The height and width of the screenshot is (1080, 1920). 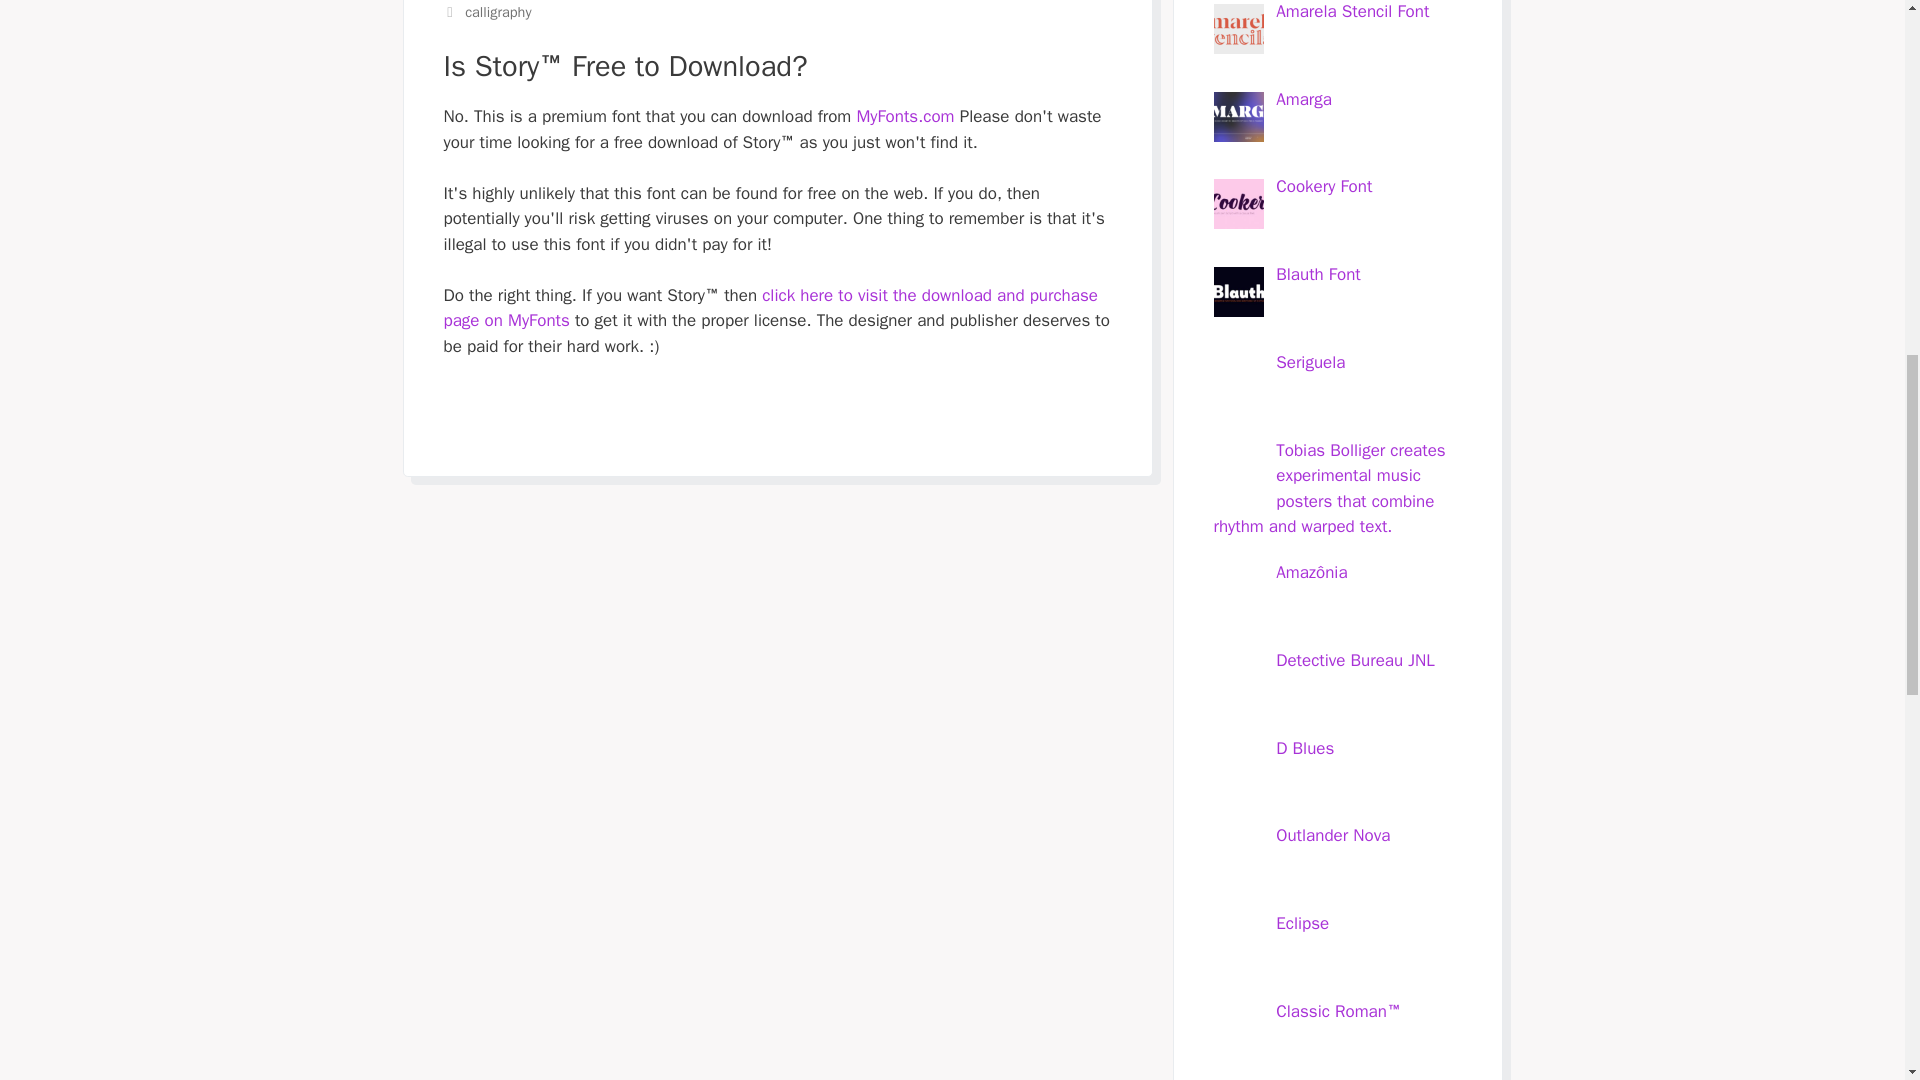 I want to click on Eclipse, so click(x=1302, y=923).